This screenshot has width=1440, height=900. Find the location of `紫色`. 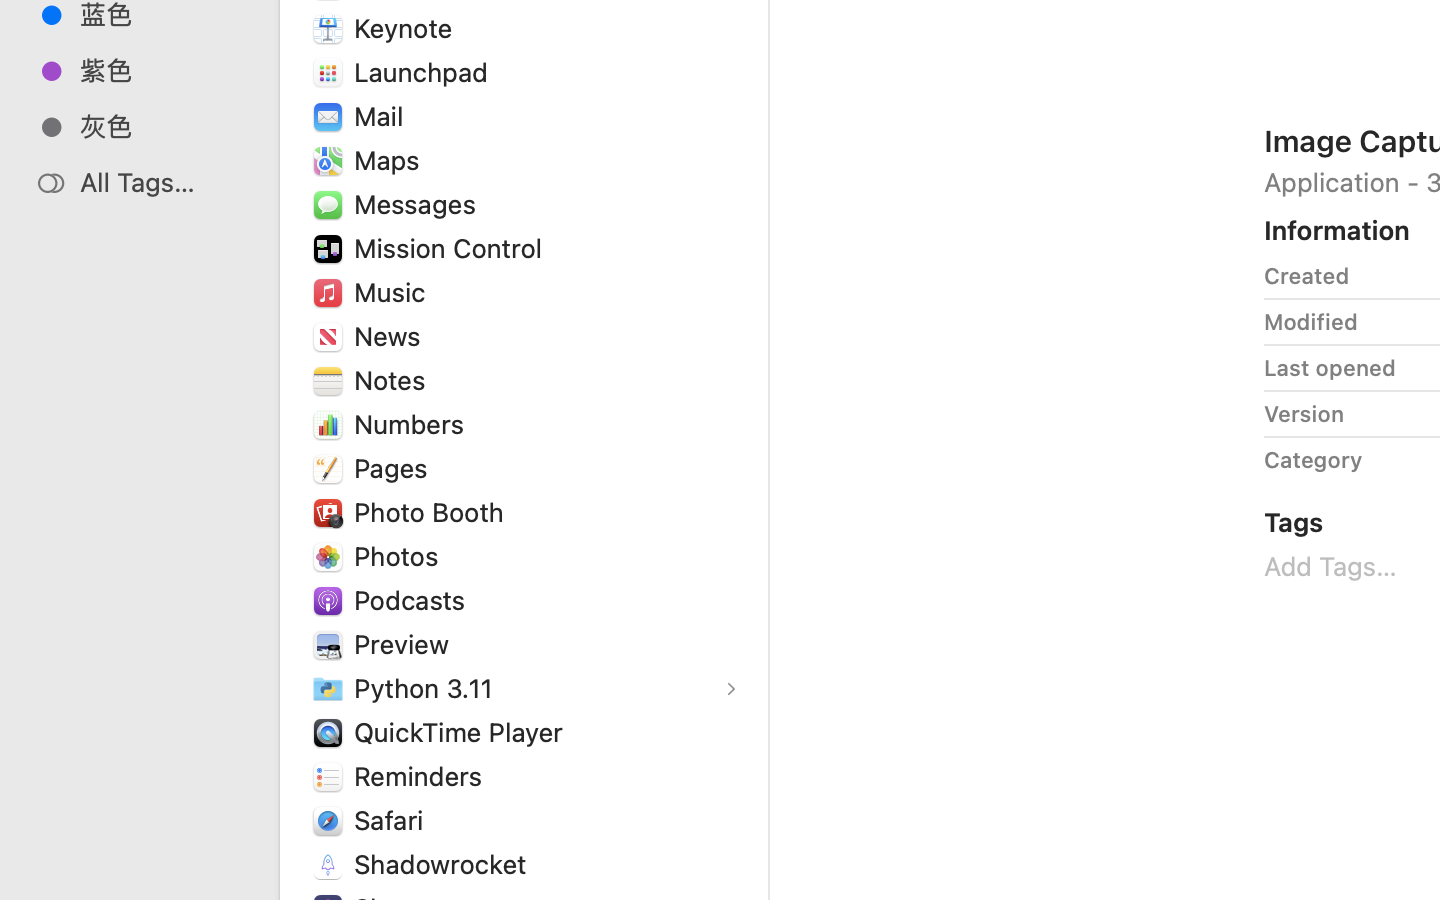

紫色 is located at coordinates (161, 70).